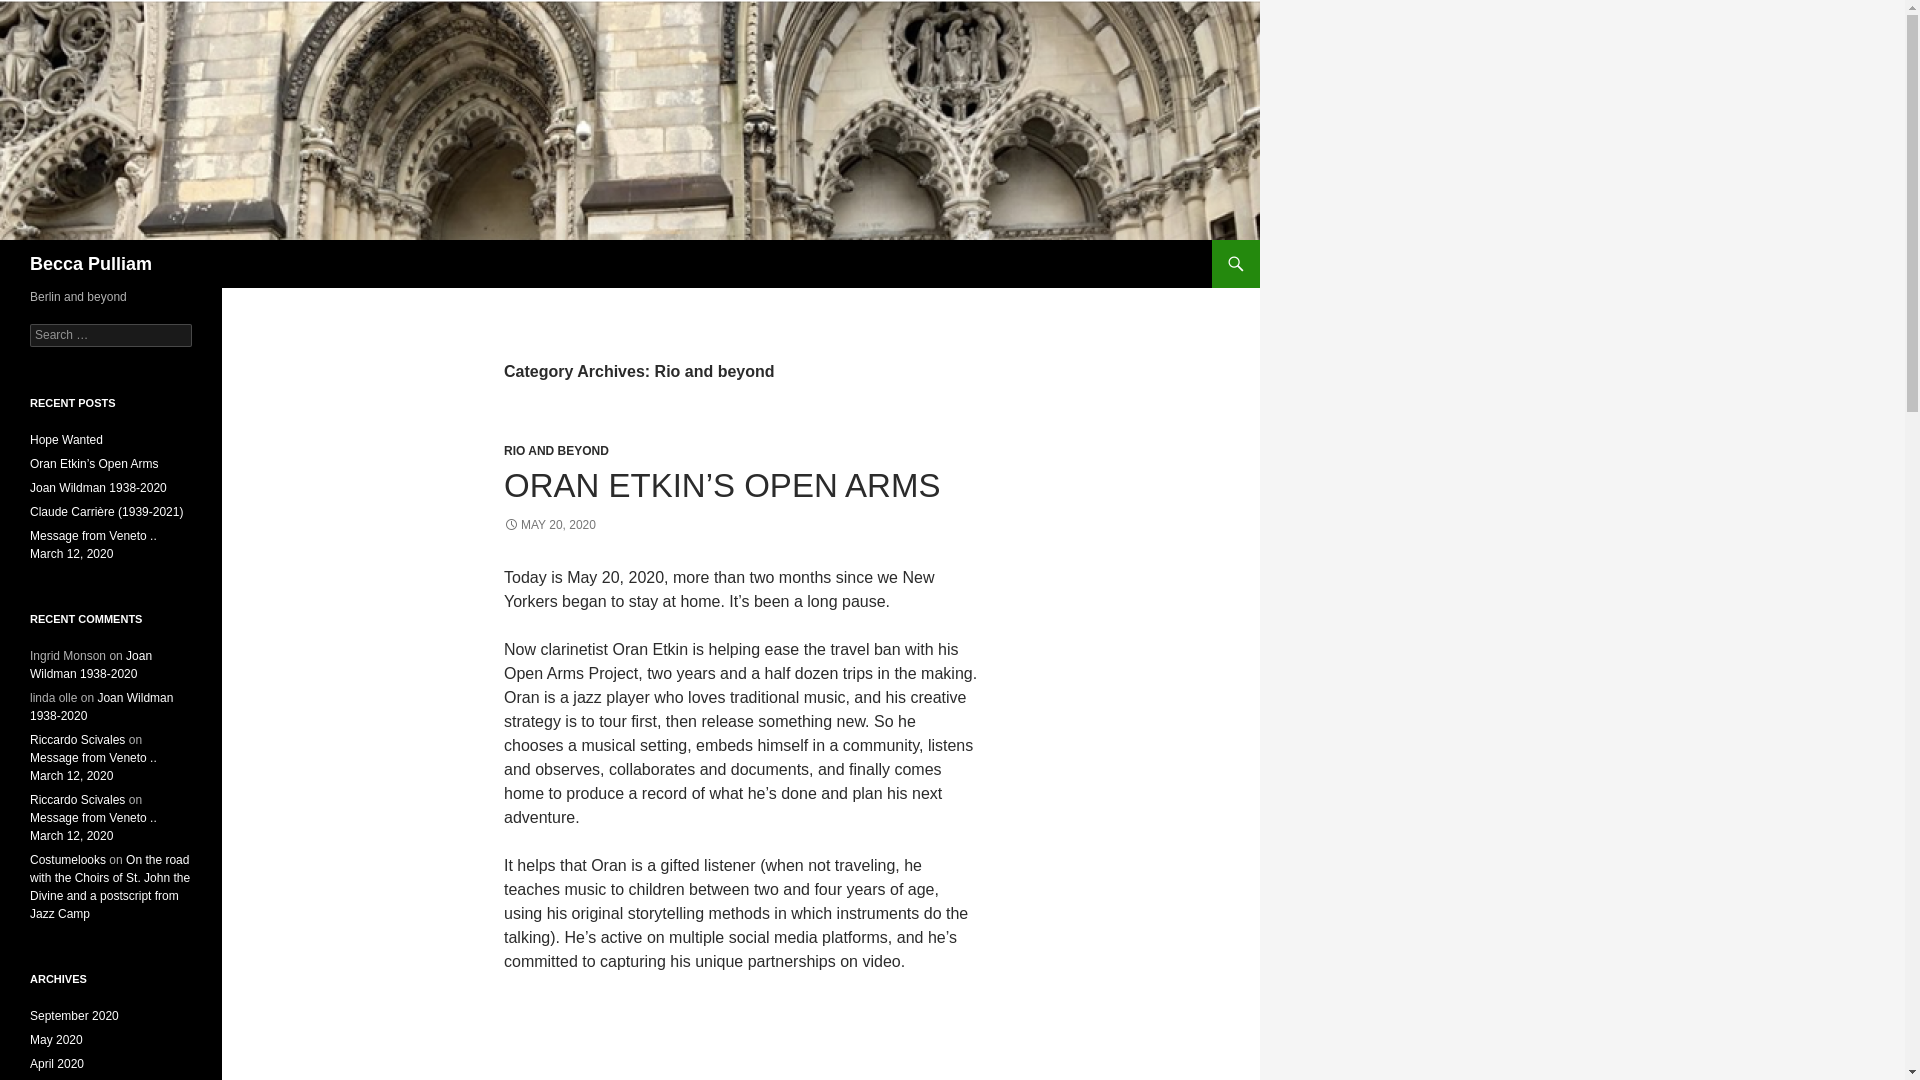 The height and width of the screenshot is (1080, 1920). Describe the element at coordinates (549, 525) in the screenshot. I see `MAY 20, 2020` at that location.